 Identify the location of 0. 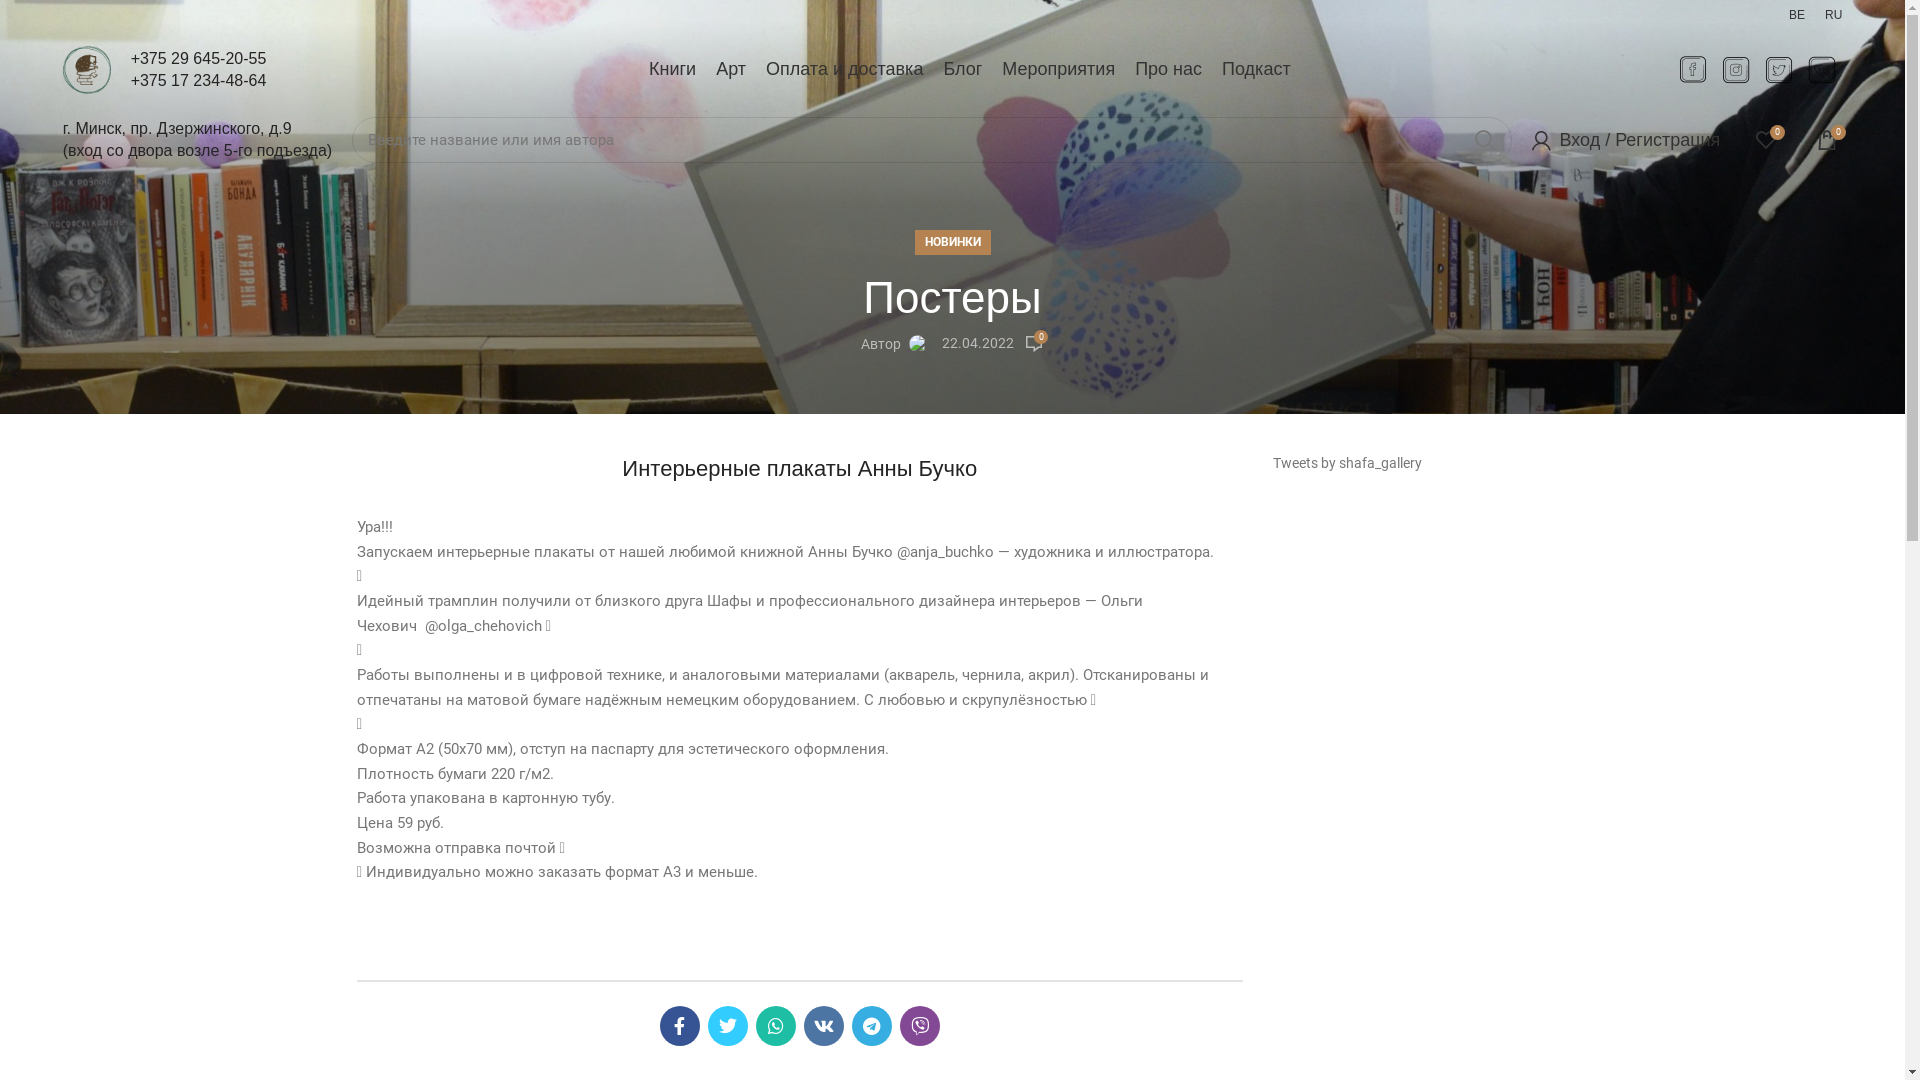
(1766, 140).